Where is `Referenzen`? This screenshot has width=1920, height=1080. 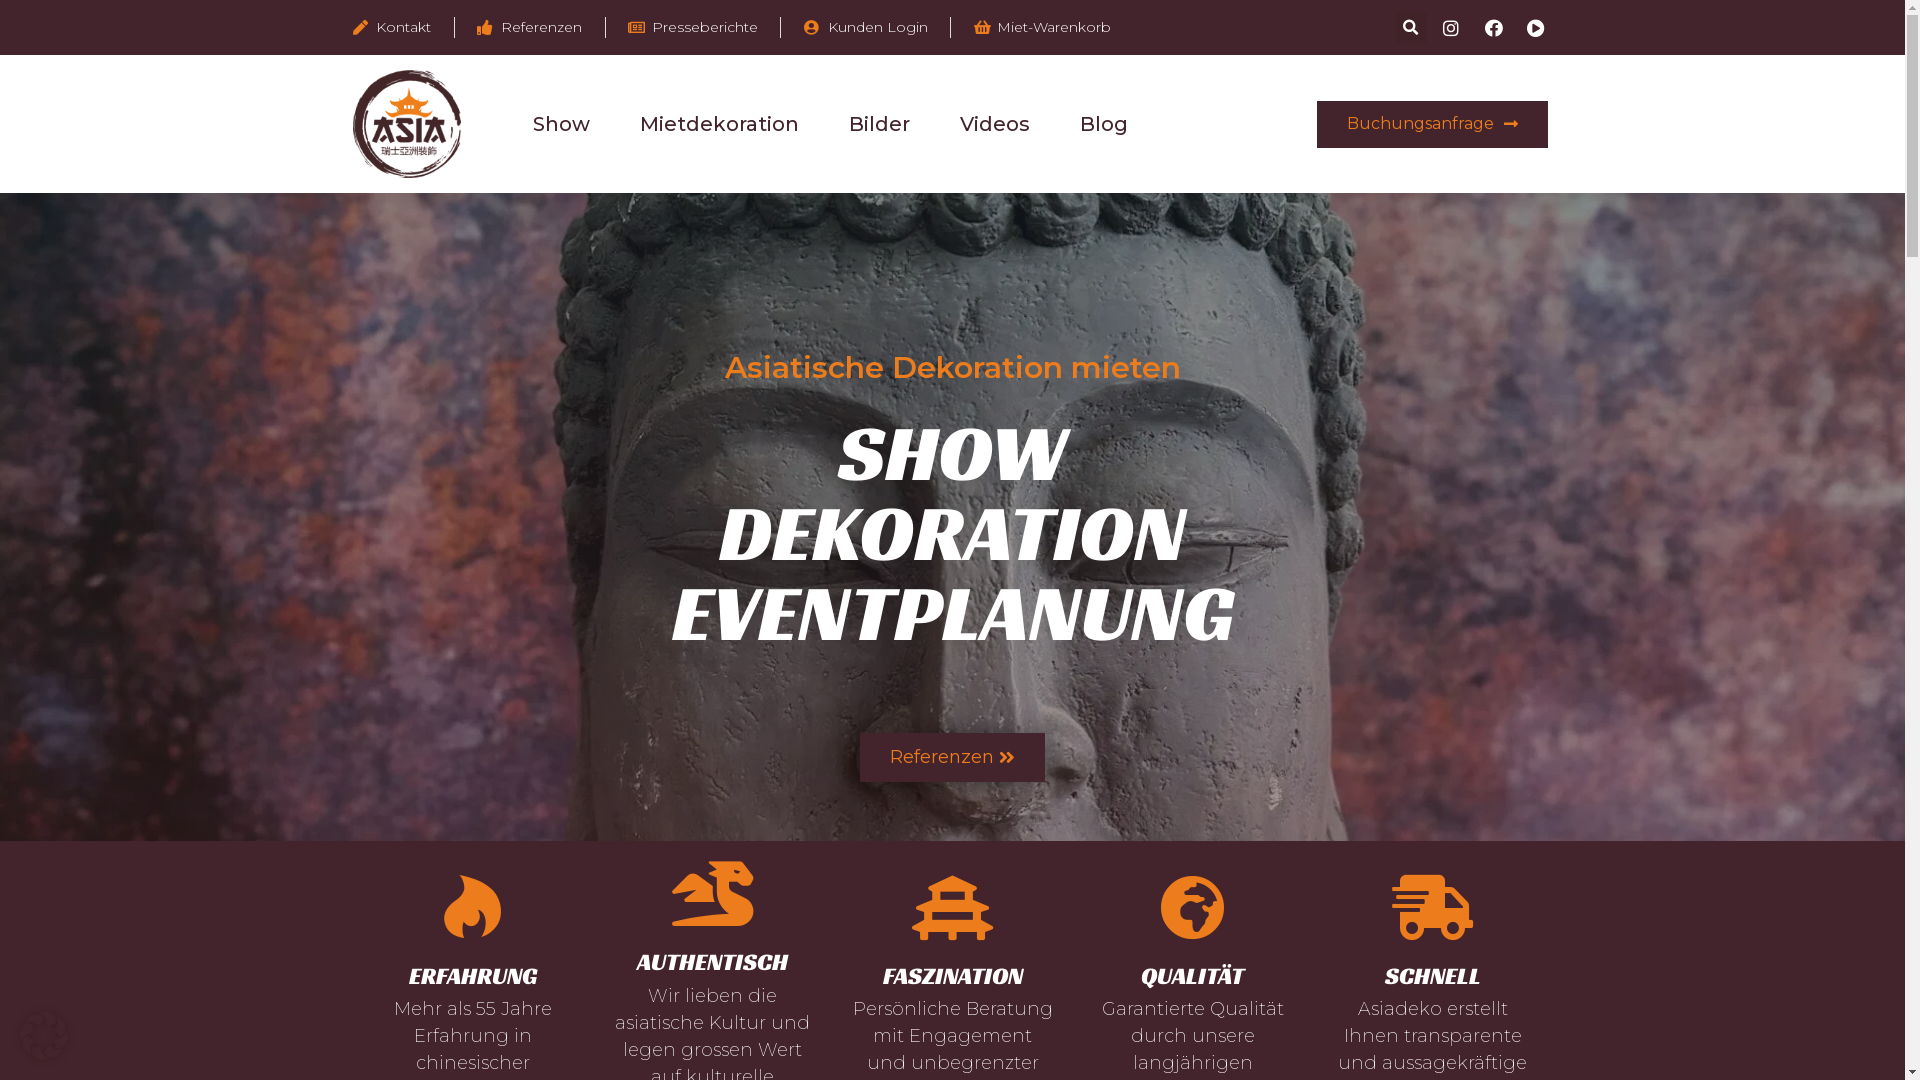
Referenzen is located at coordinates (952, 756).